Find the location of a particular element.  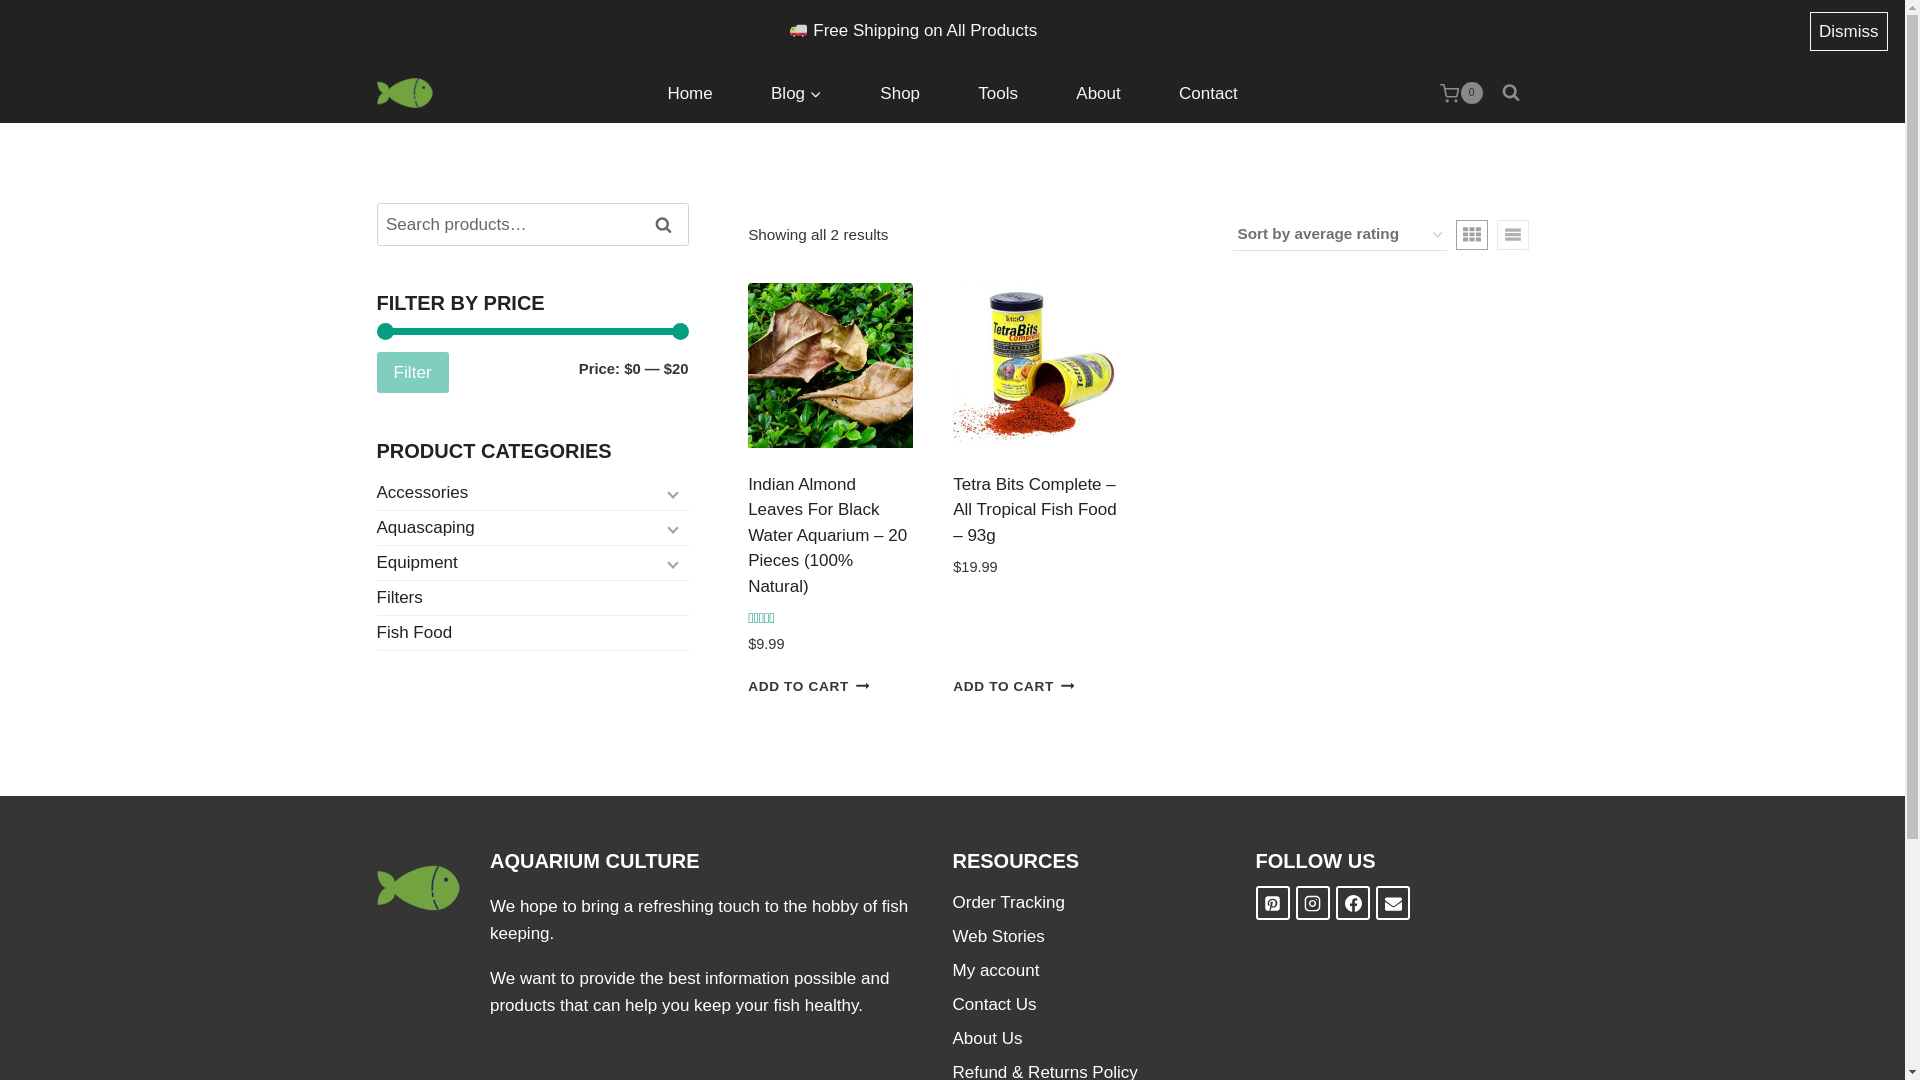

Shop is located at coordinates (899, 92).